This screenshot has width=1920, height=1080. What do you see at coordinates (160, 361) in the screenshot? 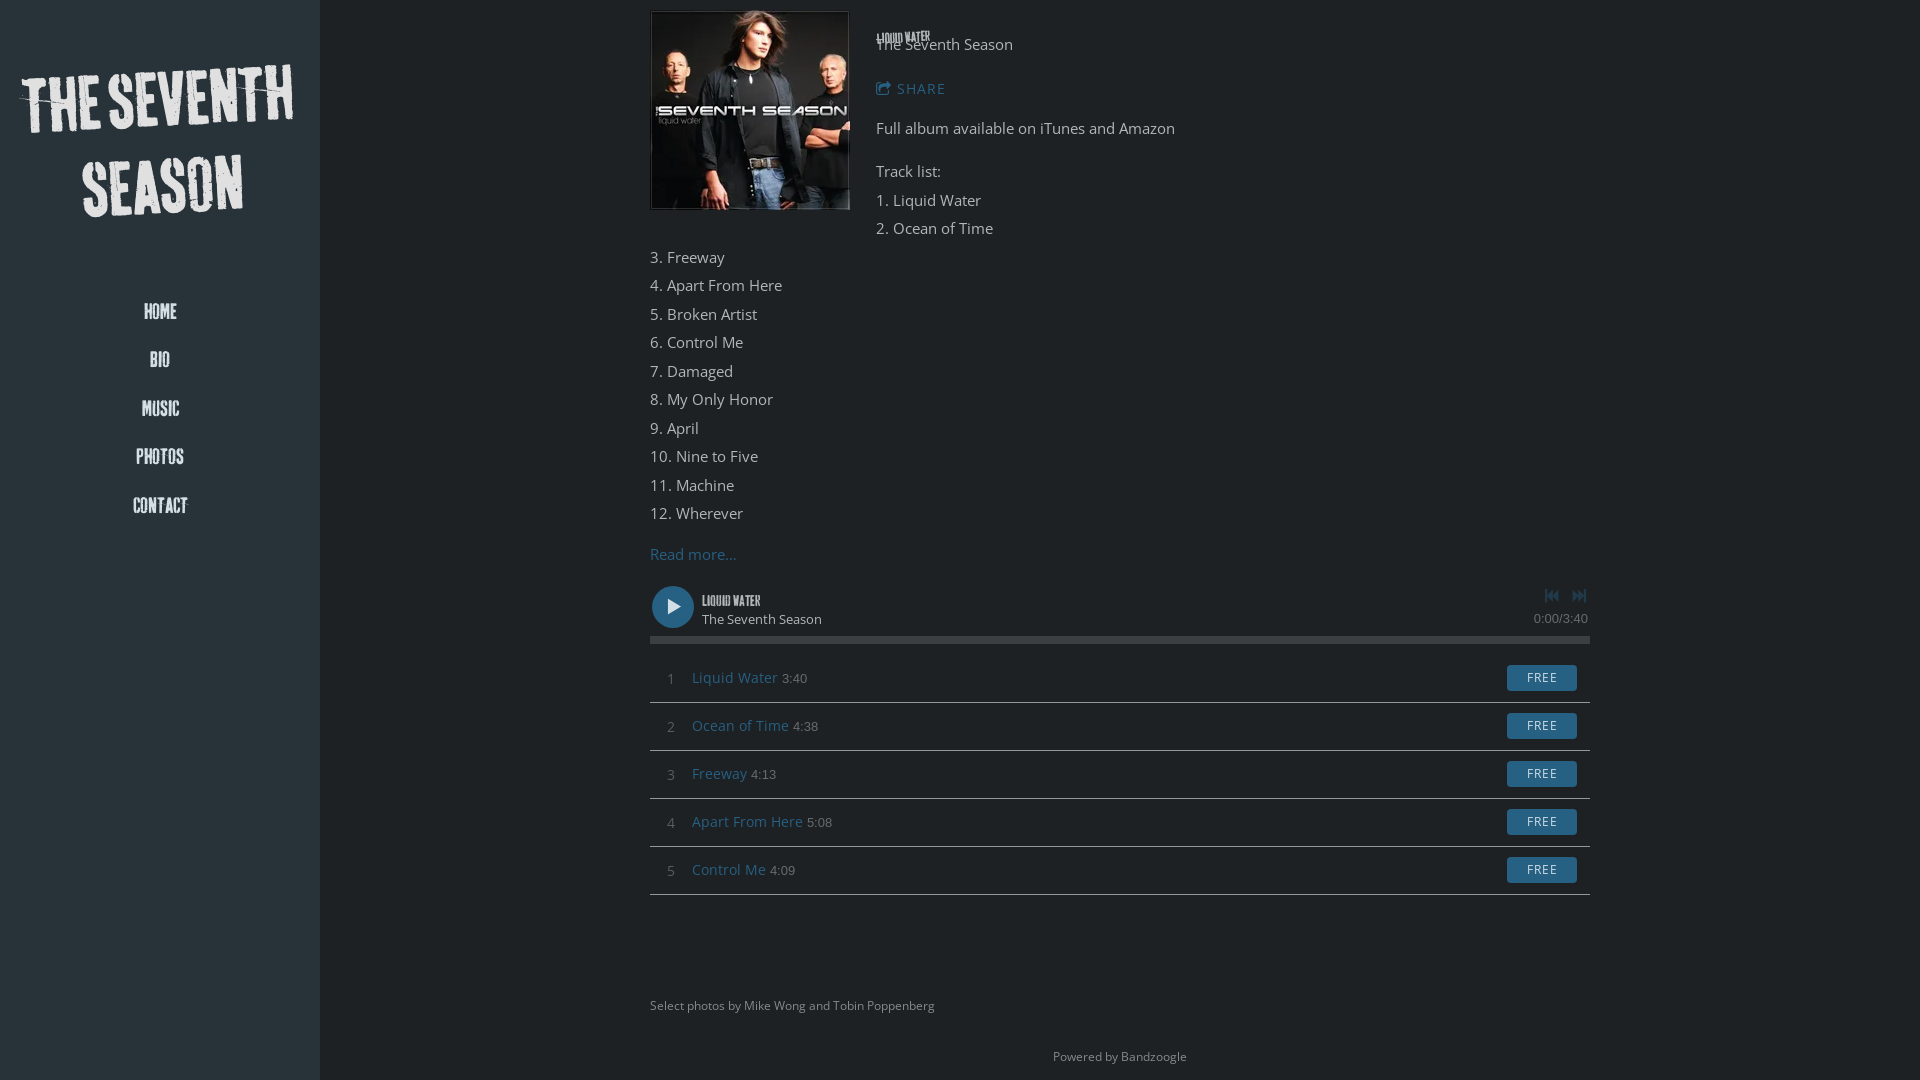
I see `BIO` at bounding box center [160, 361].